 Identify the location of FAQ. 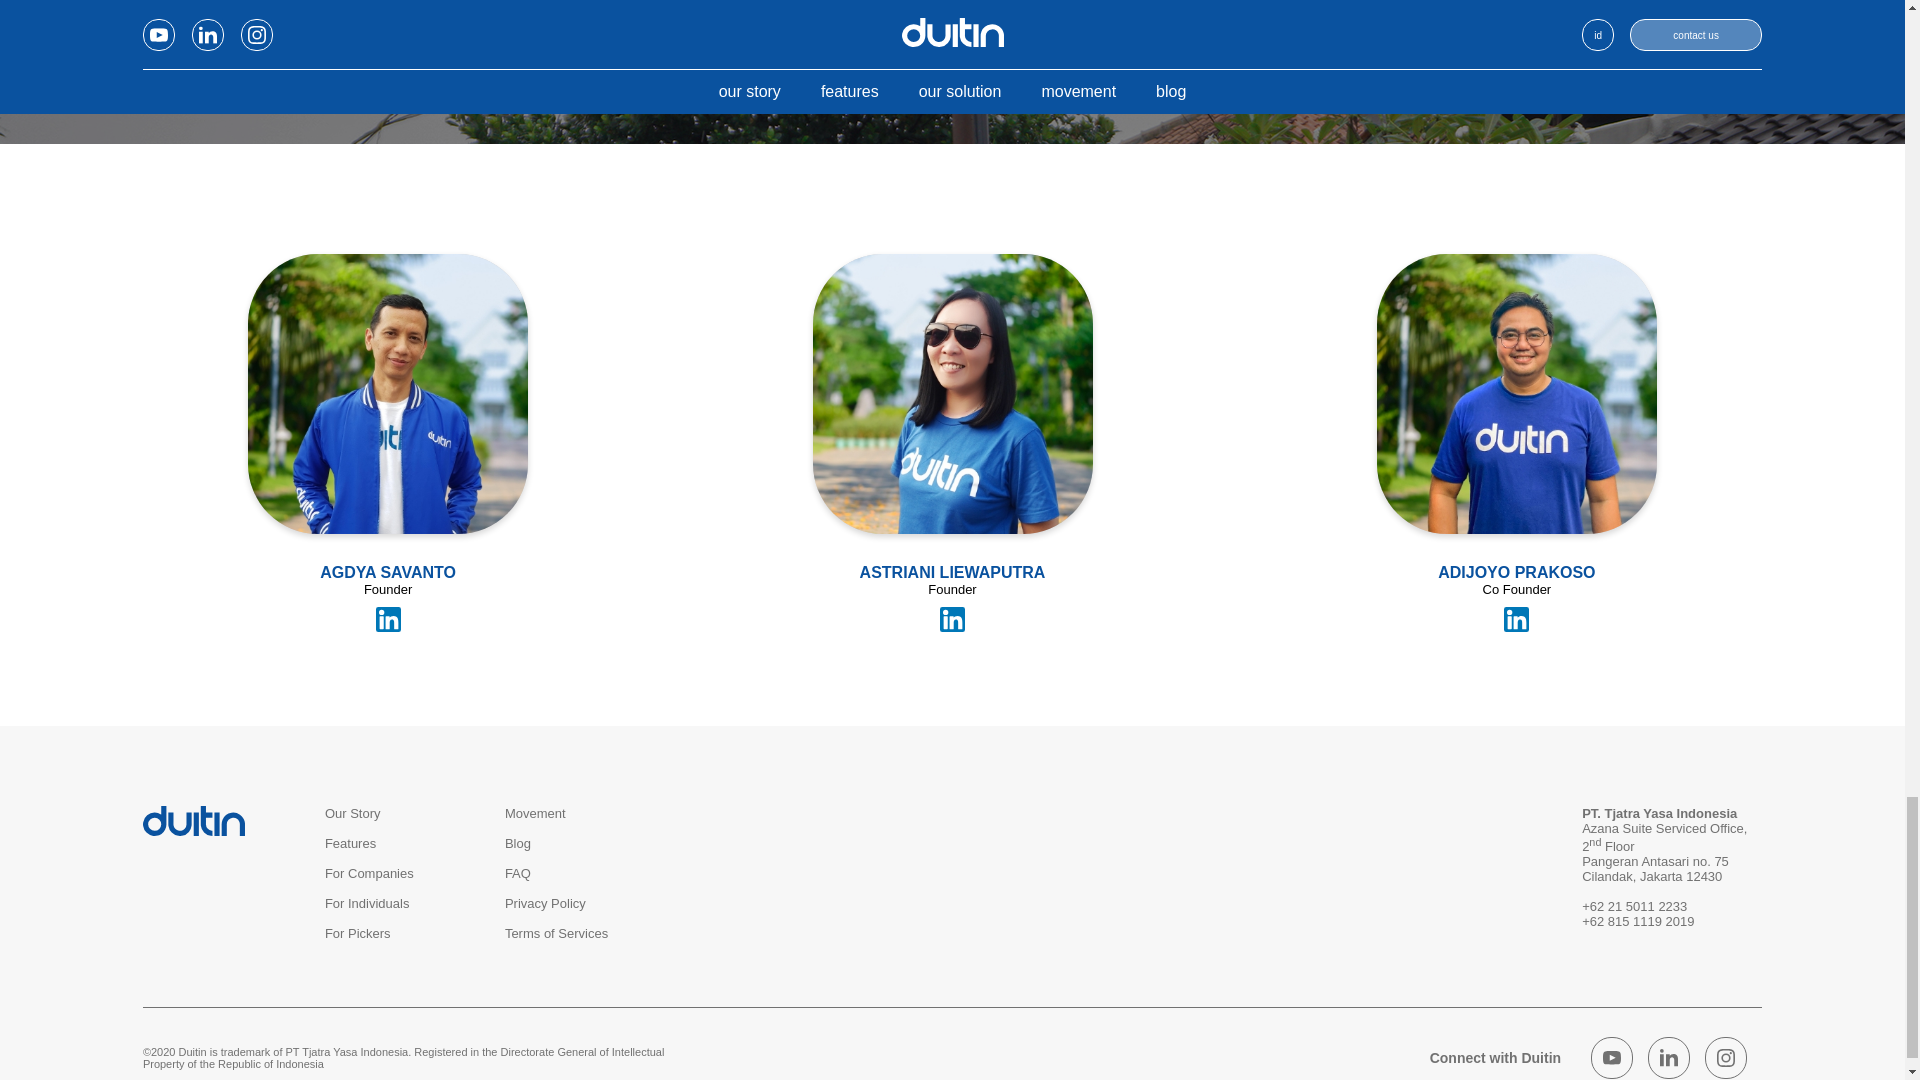
(518, 874).